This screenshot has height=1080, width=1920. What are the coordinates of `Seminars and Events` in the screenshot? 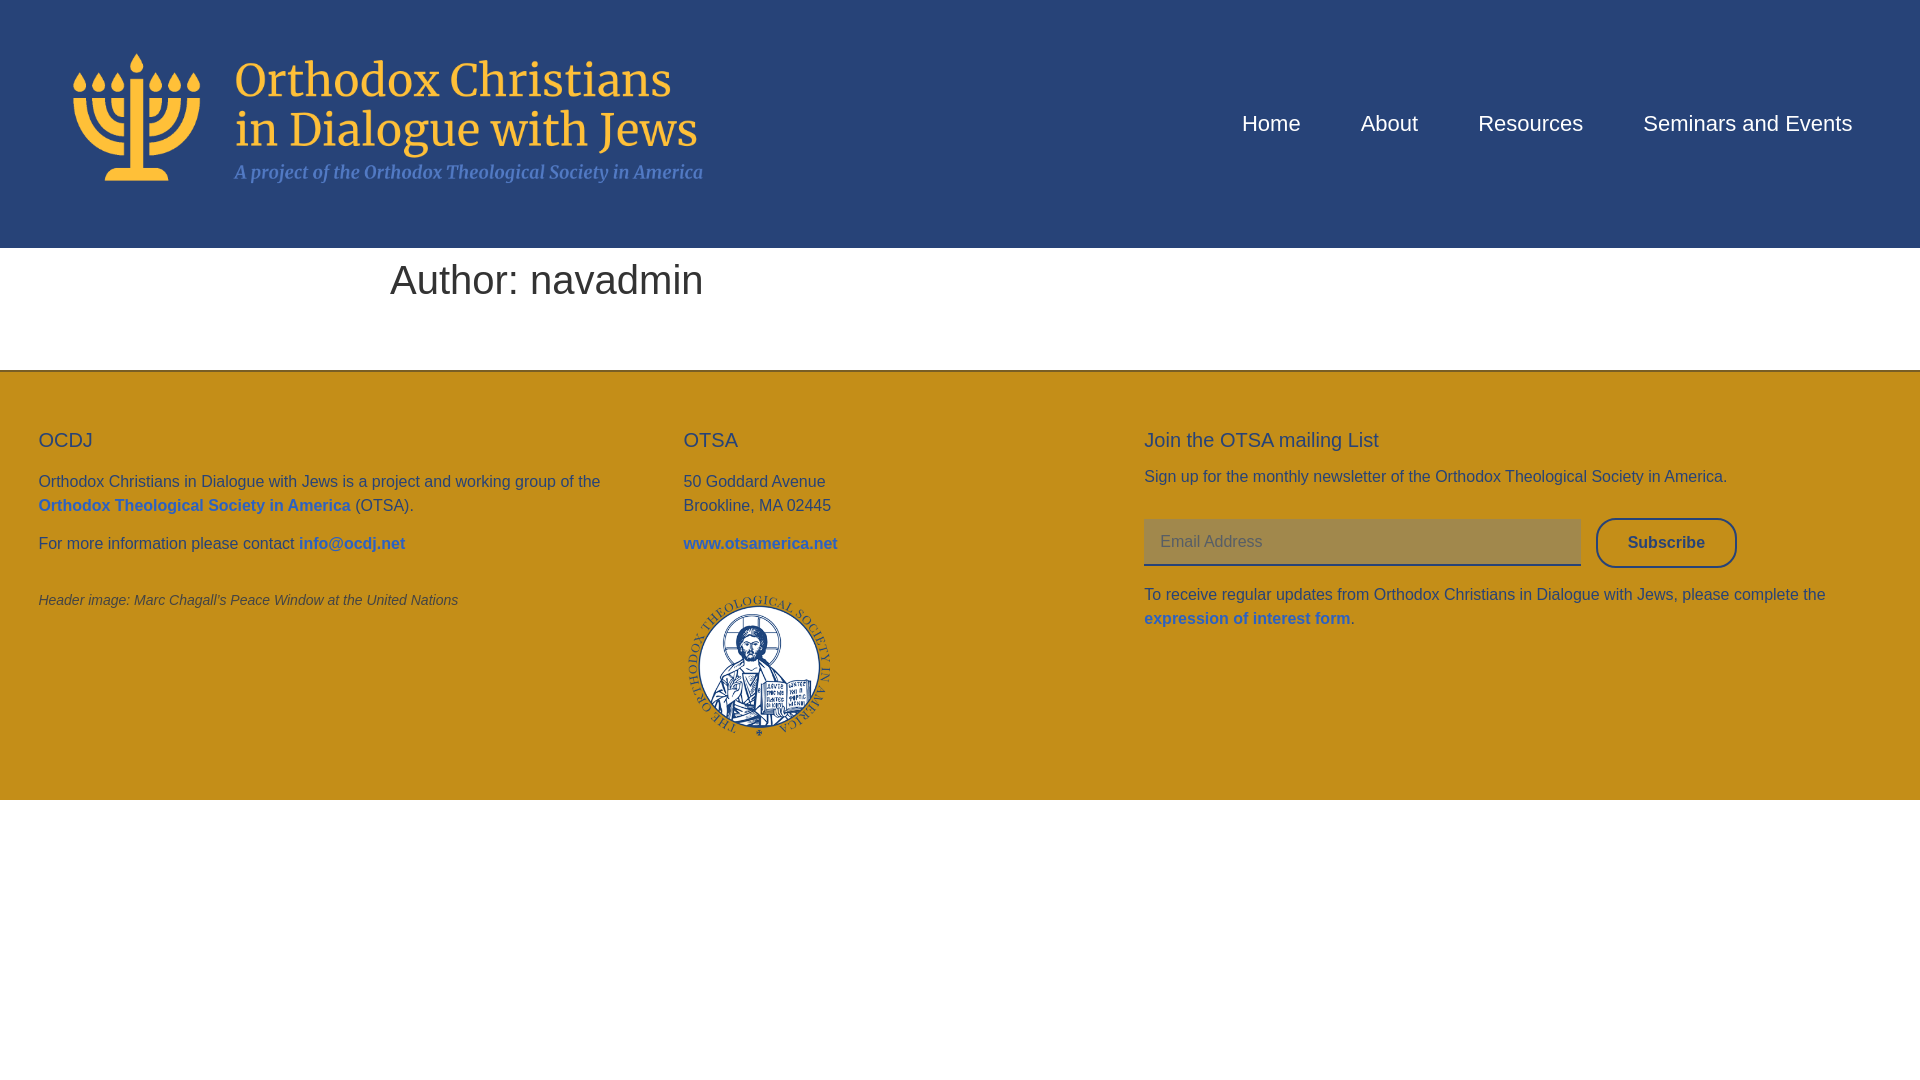 It's located at (1748, 124).